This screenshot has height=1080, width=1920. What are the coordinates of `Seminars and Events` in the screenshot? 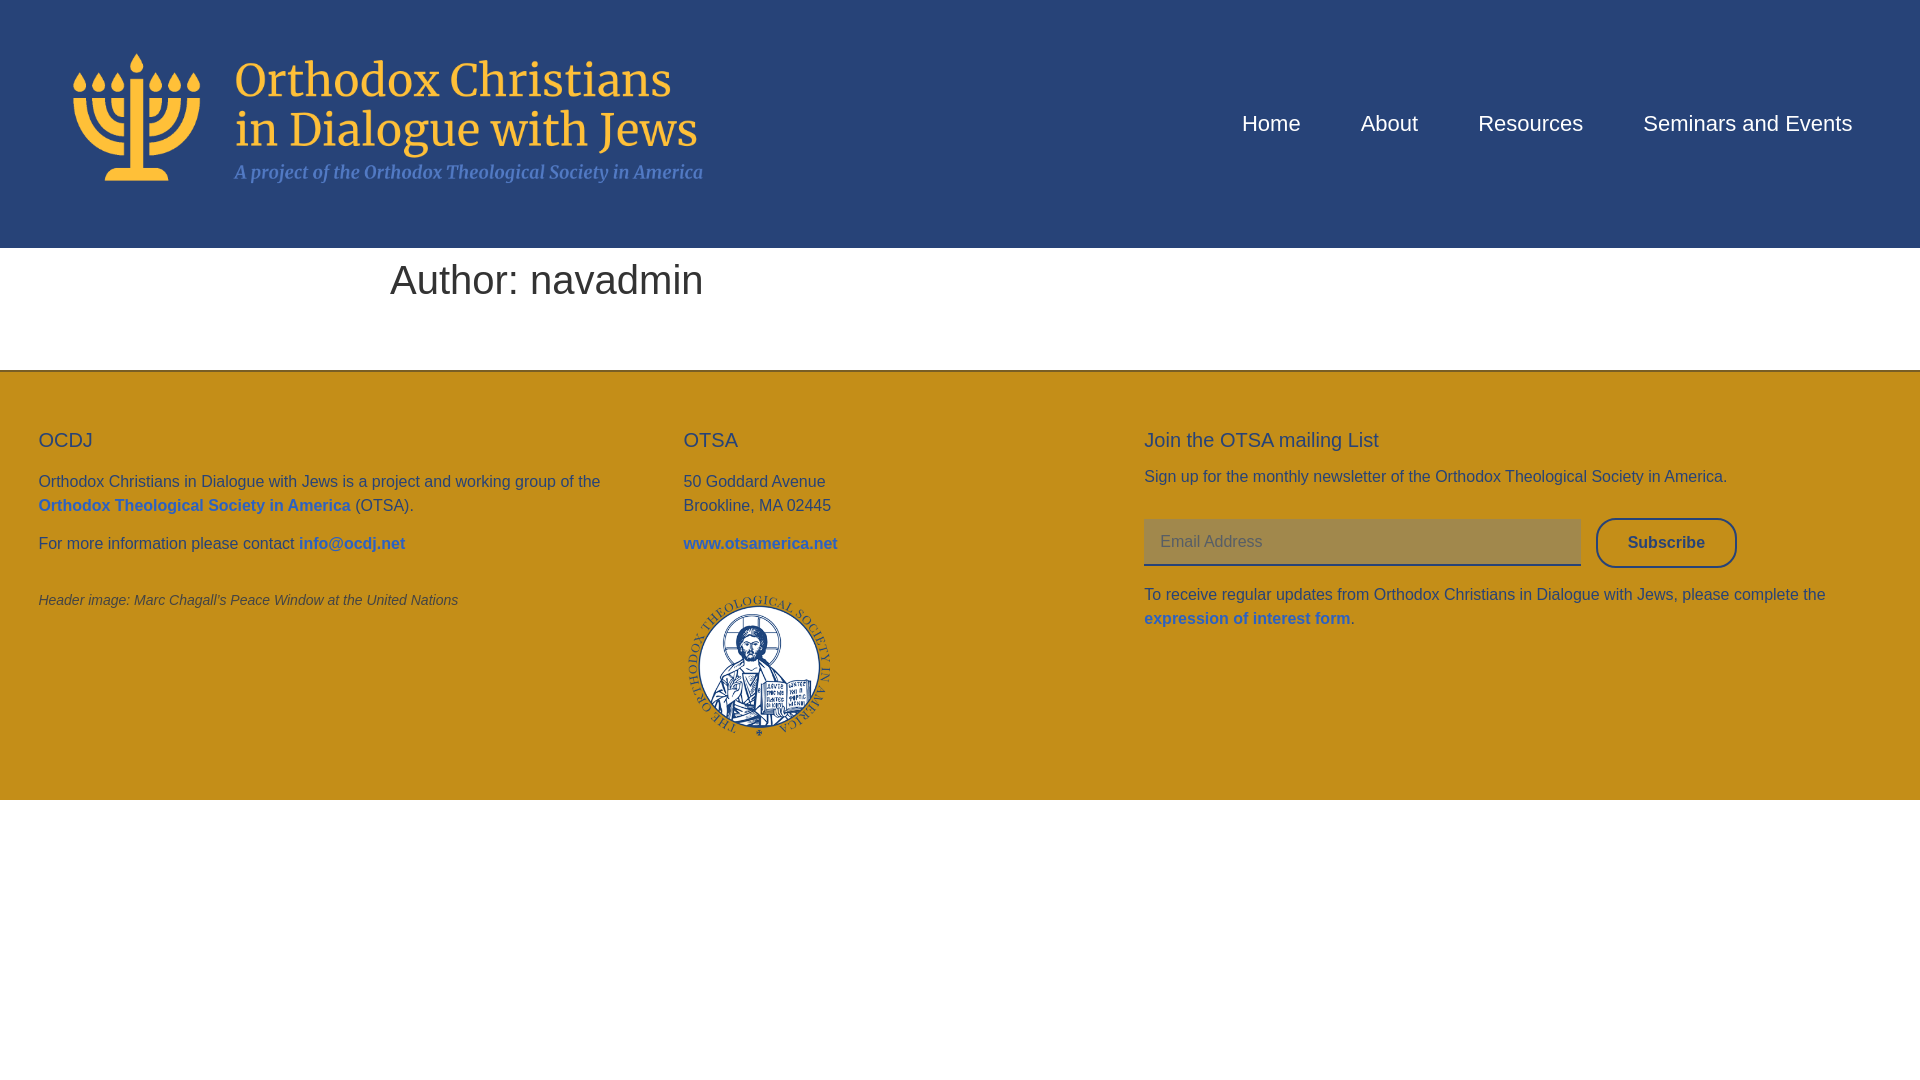 It's located at (1748, 124).